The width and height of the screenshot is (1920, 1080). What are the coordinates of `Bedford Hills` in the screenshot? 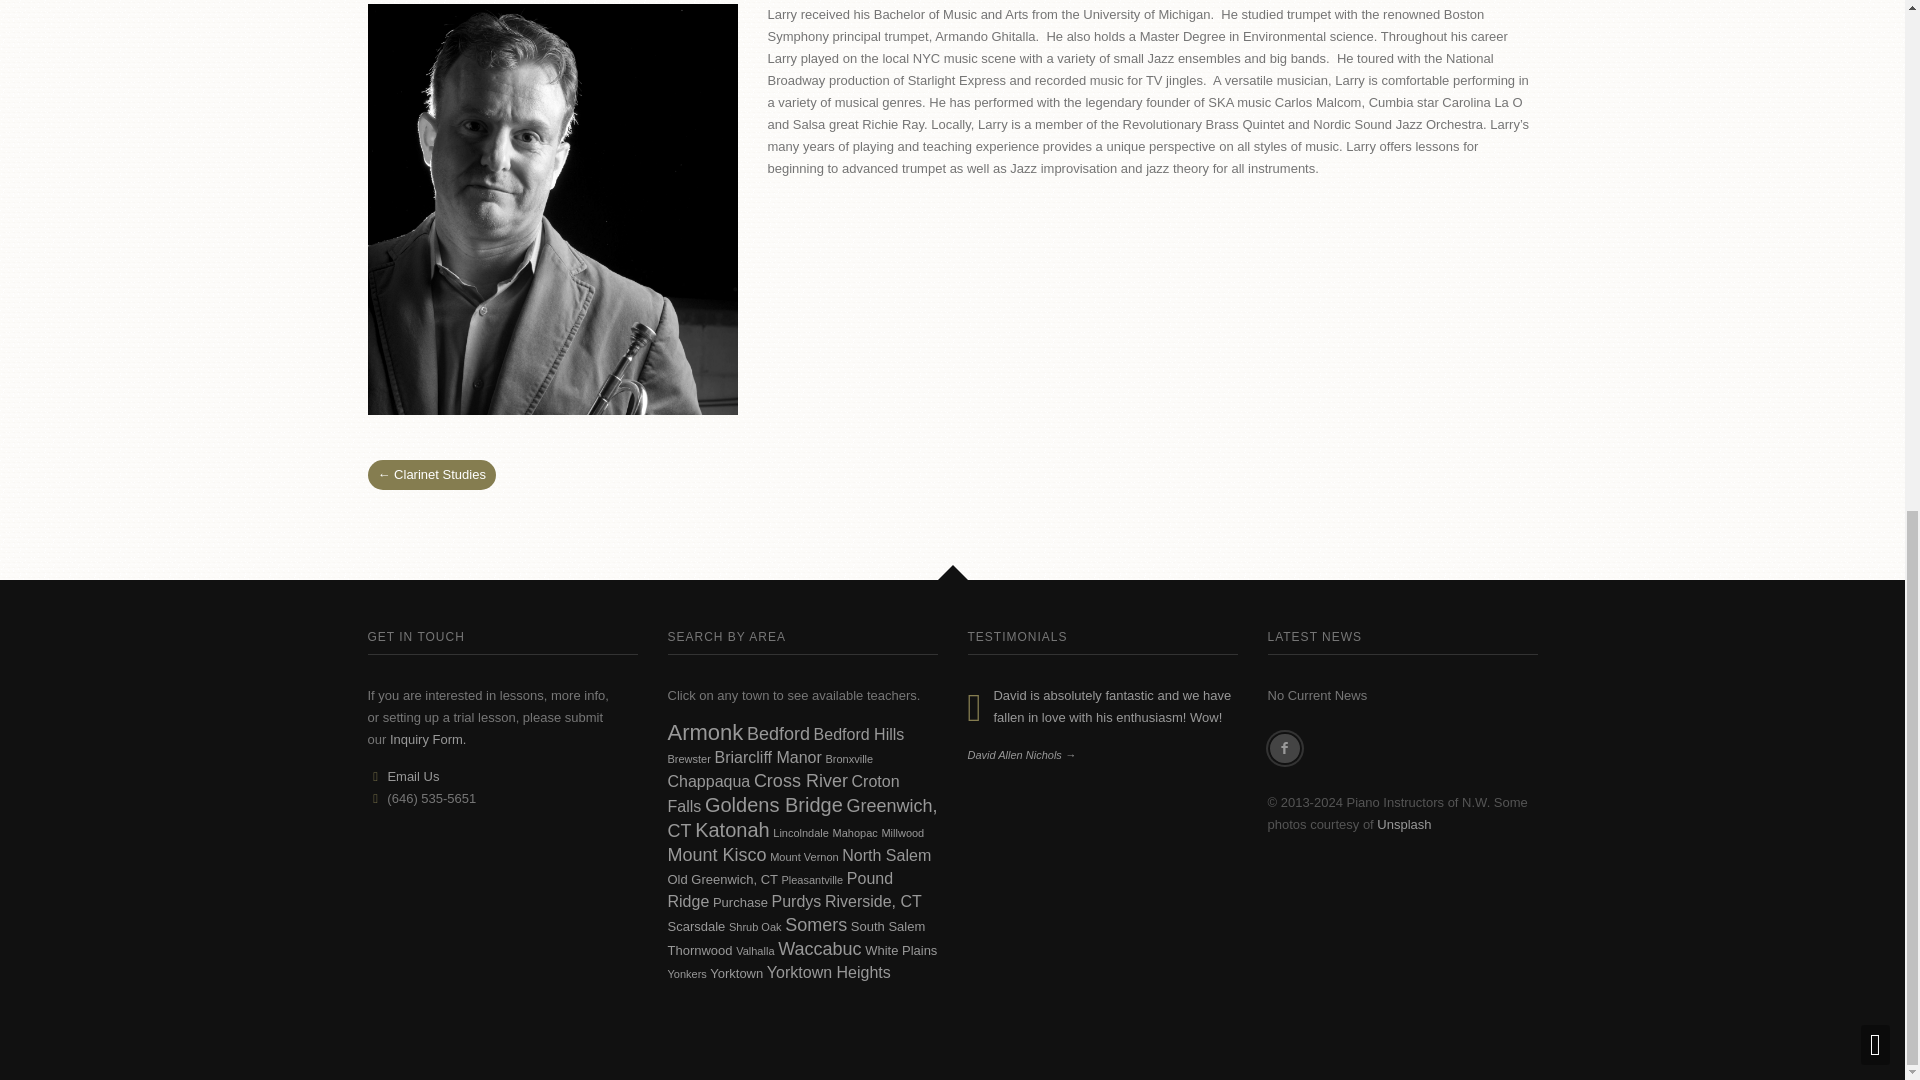 It's located at (859, 734).